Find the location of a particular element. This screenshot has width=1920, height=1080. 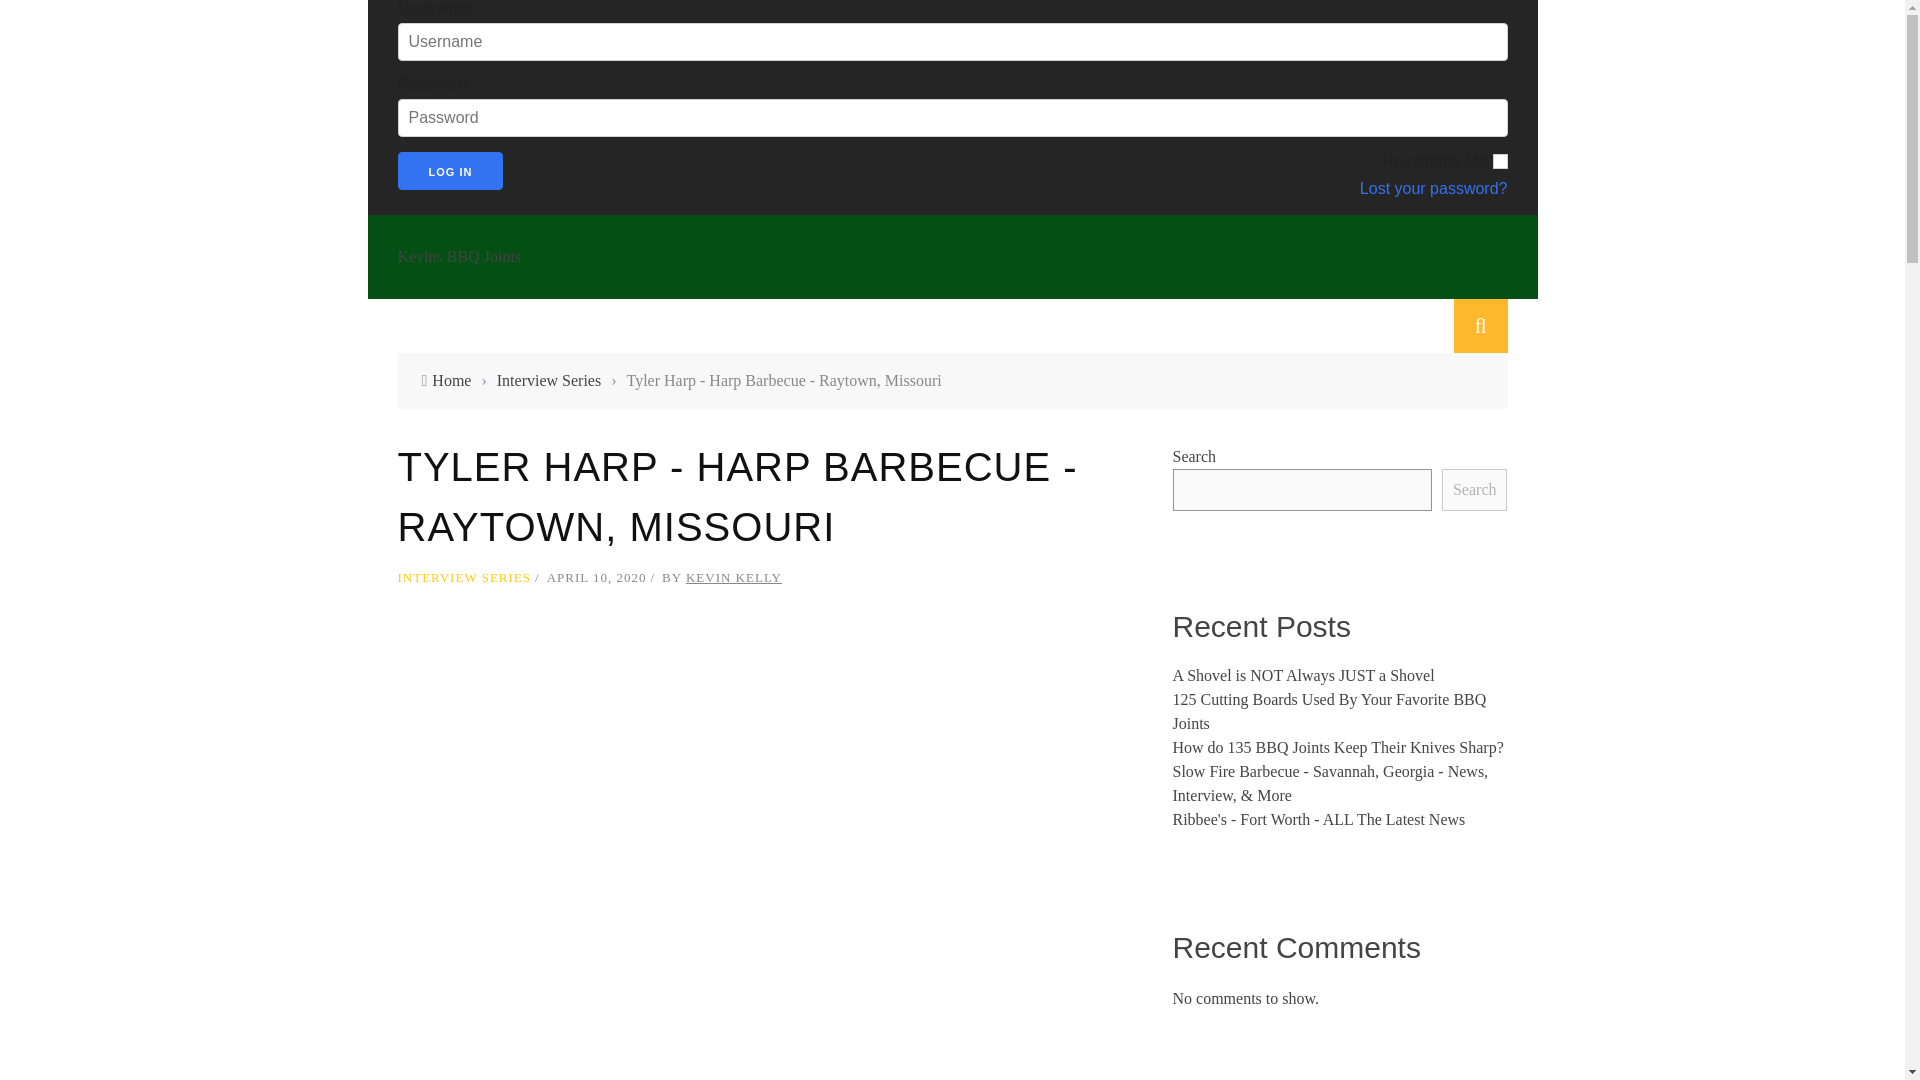

Password Lost and Found is located at coordinates (1239, 188).